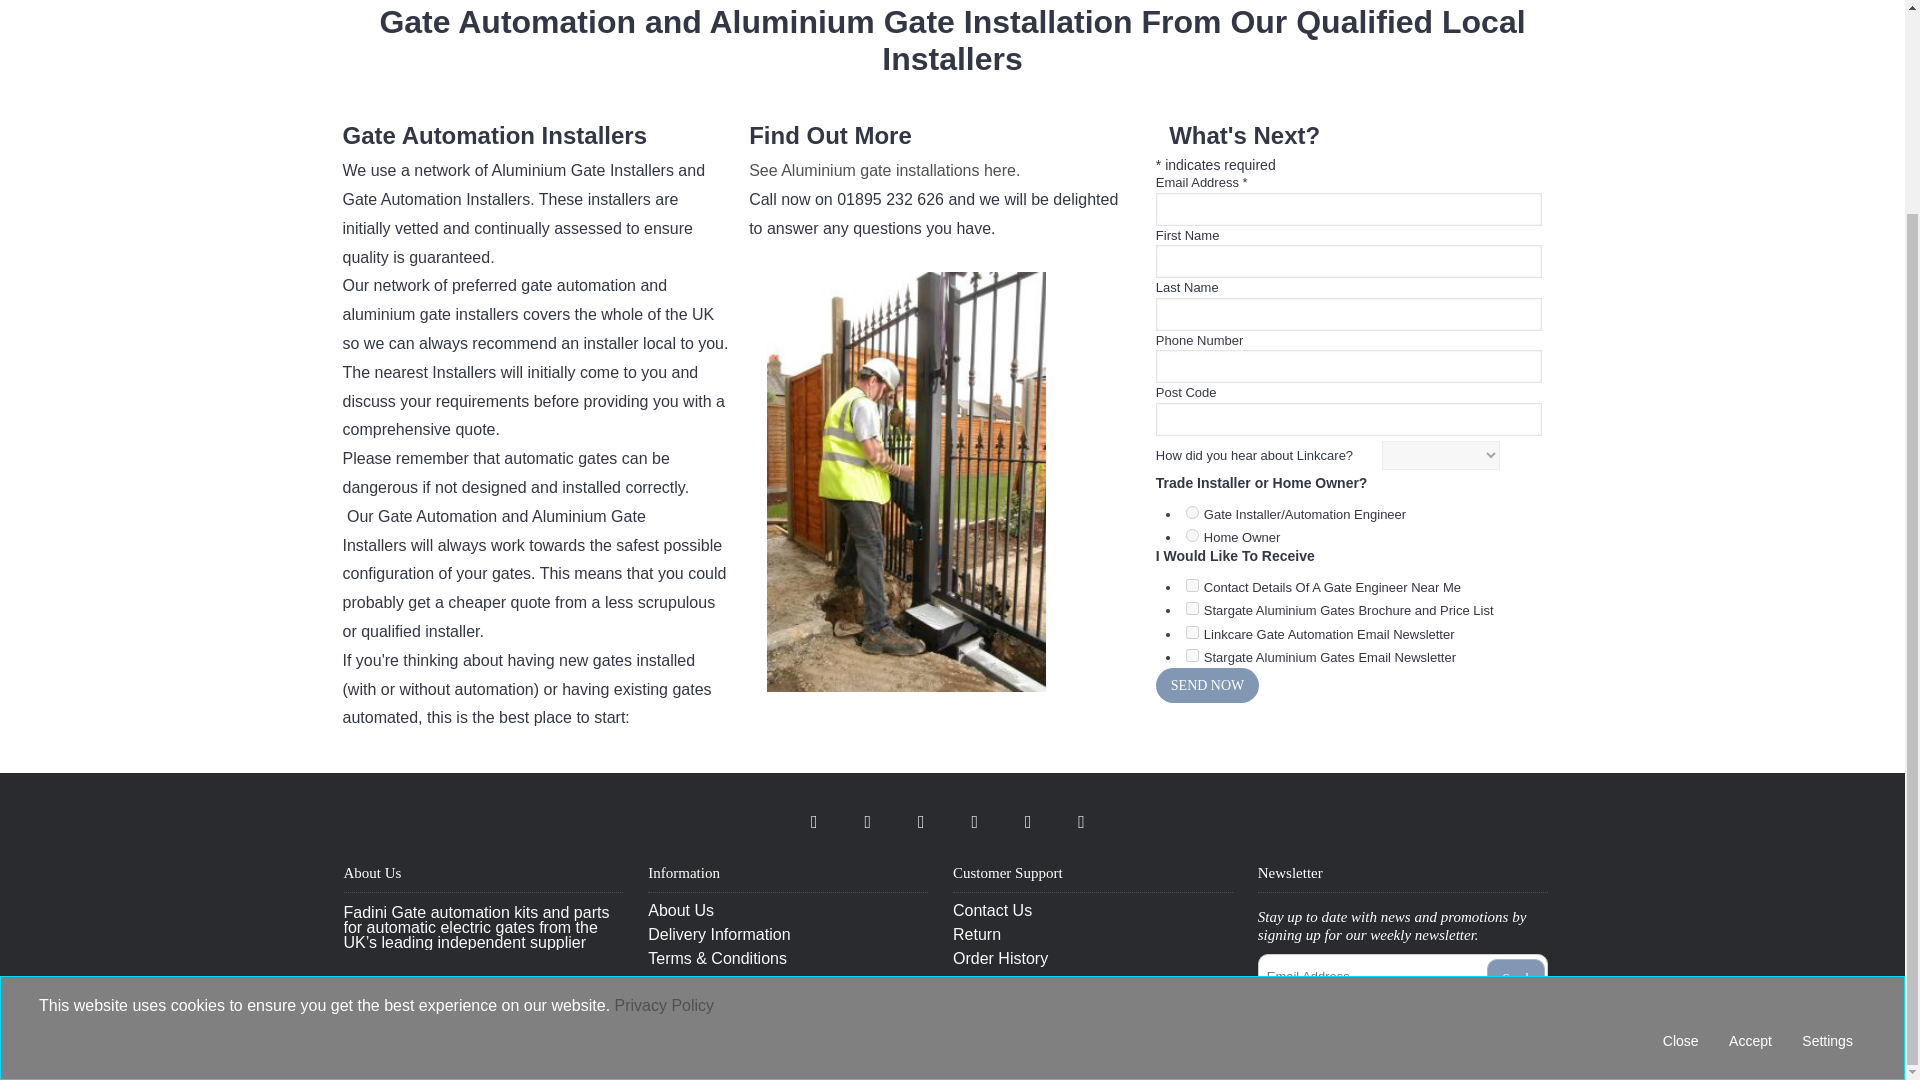 The height and width of the screenshot is (1080, 1920). Describe the element at coordinates (788, 1006) in the screenshot. I see `Site Map` at that location.